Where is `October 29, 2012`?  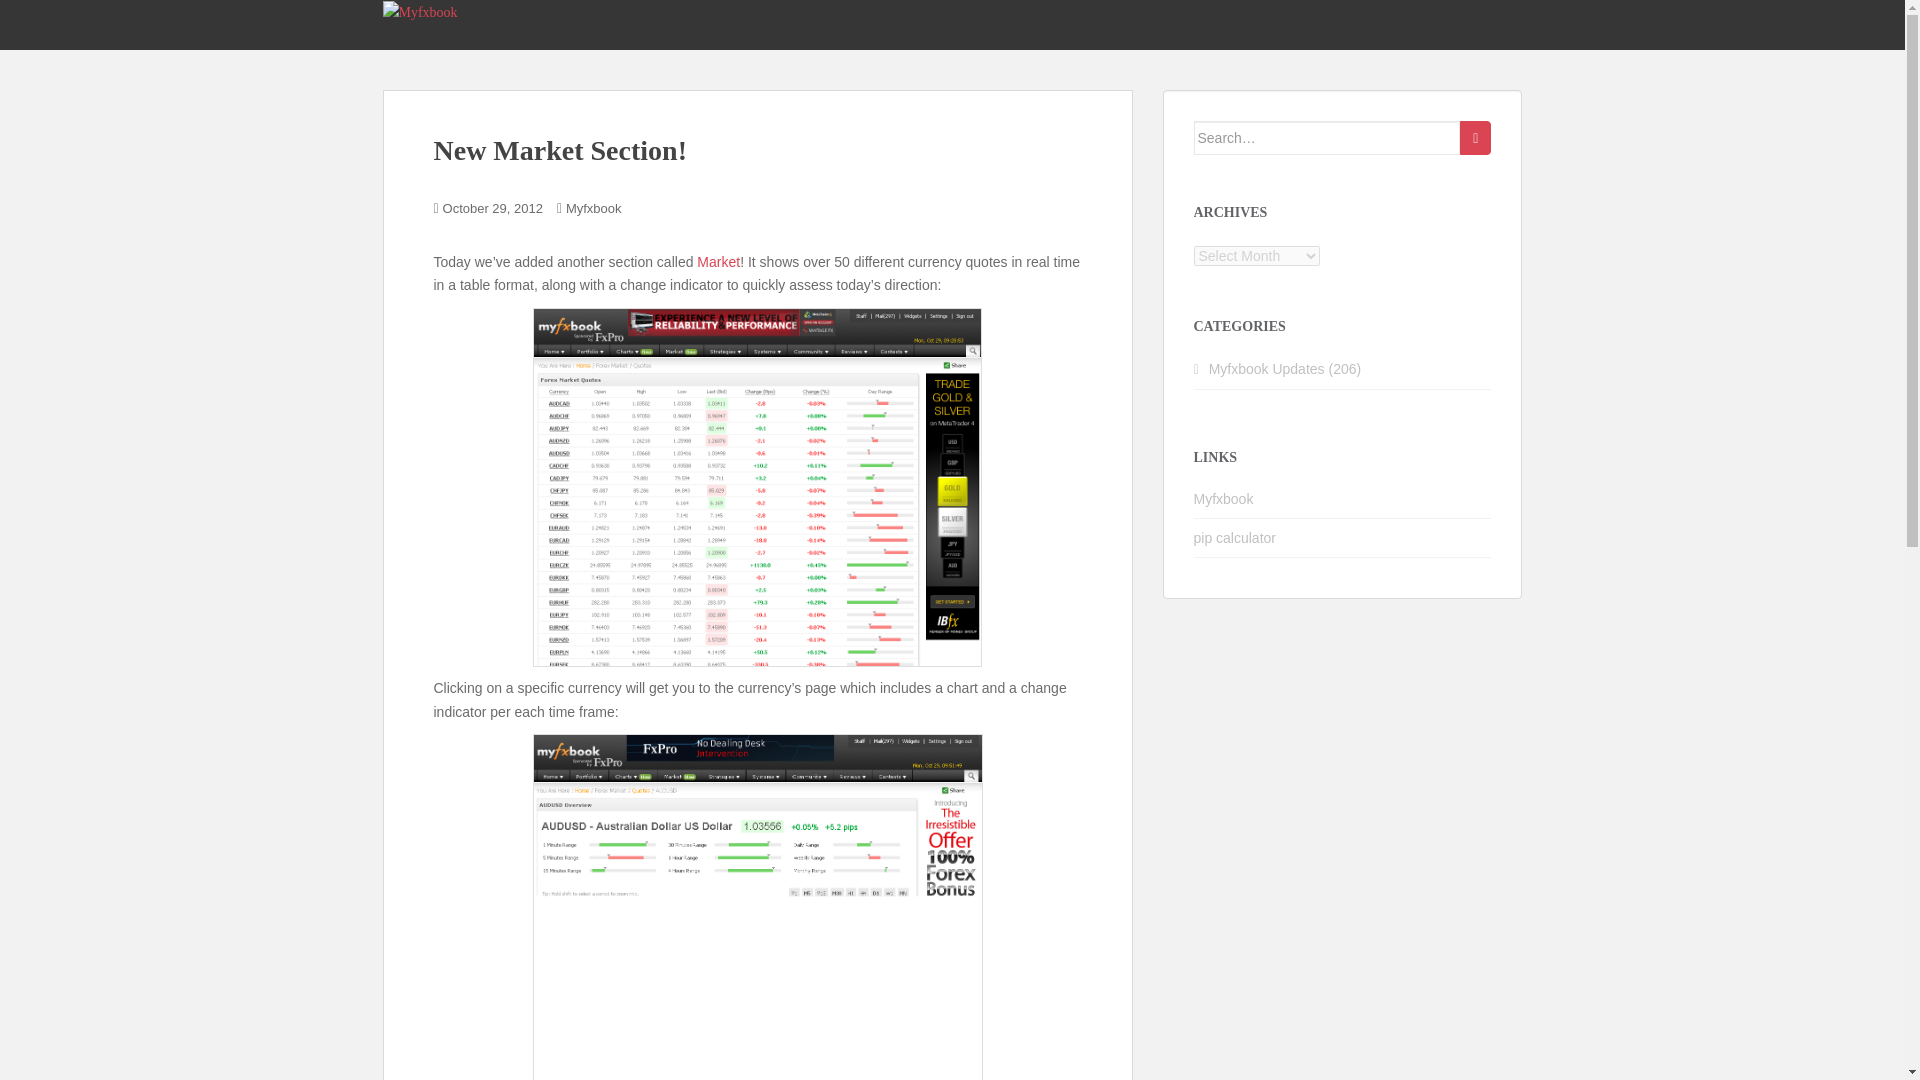
October 29, 2012 is located at coordinates (493, 208).